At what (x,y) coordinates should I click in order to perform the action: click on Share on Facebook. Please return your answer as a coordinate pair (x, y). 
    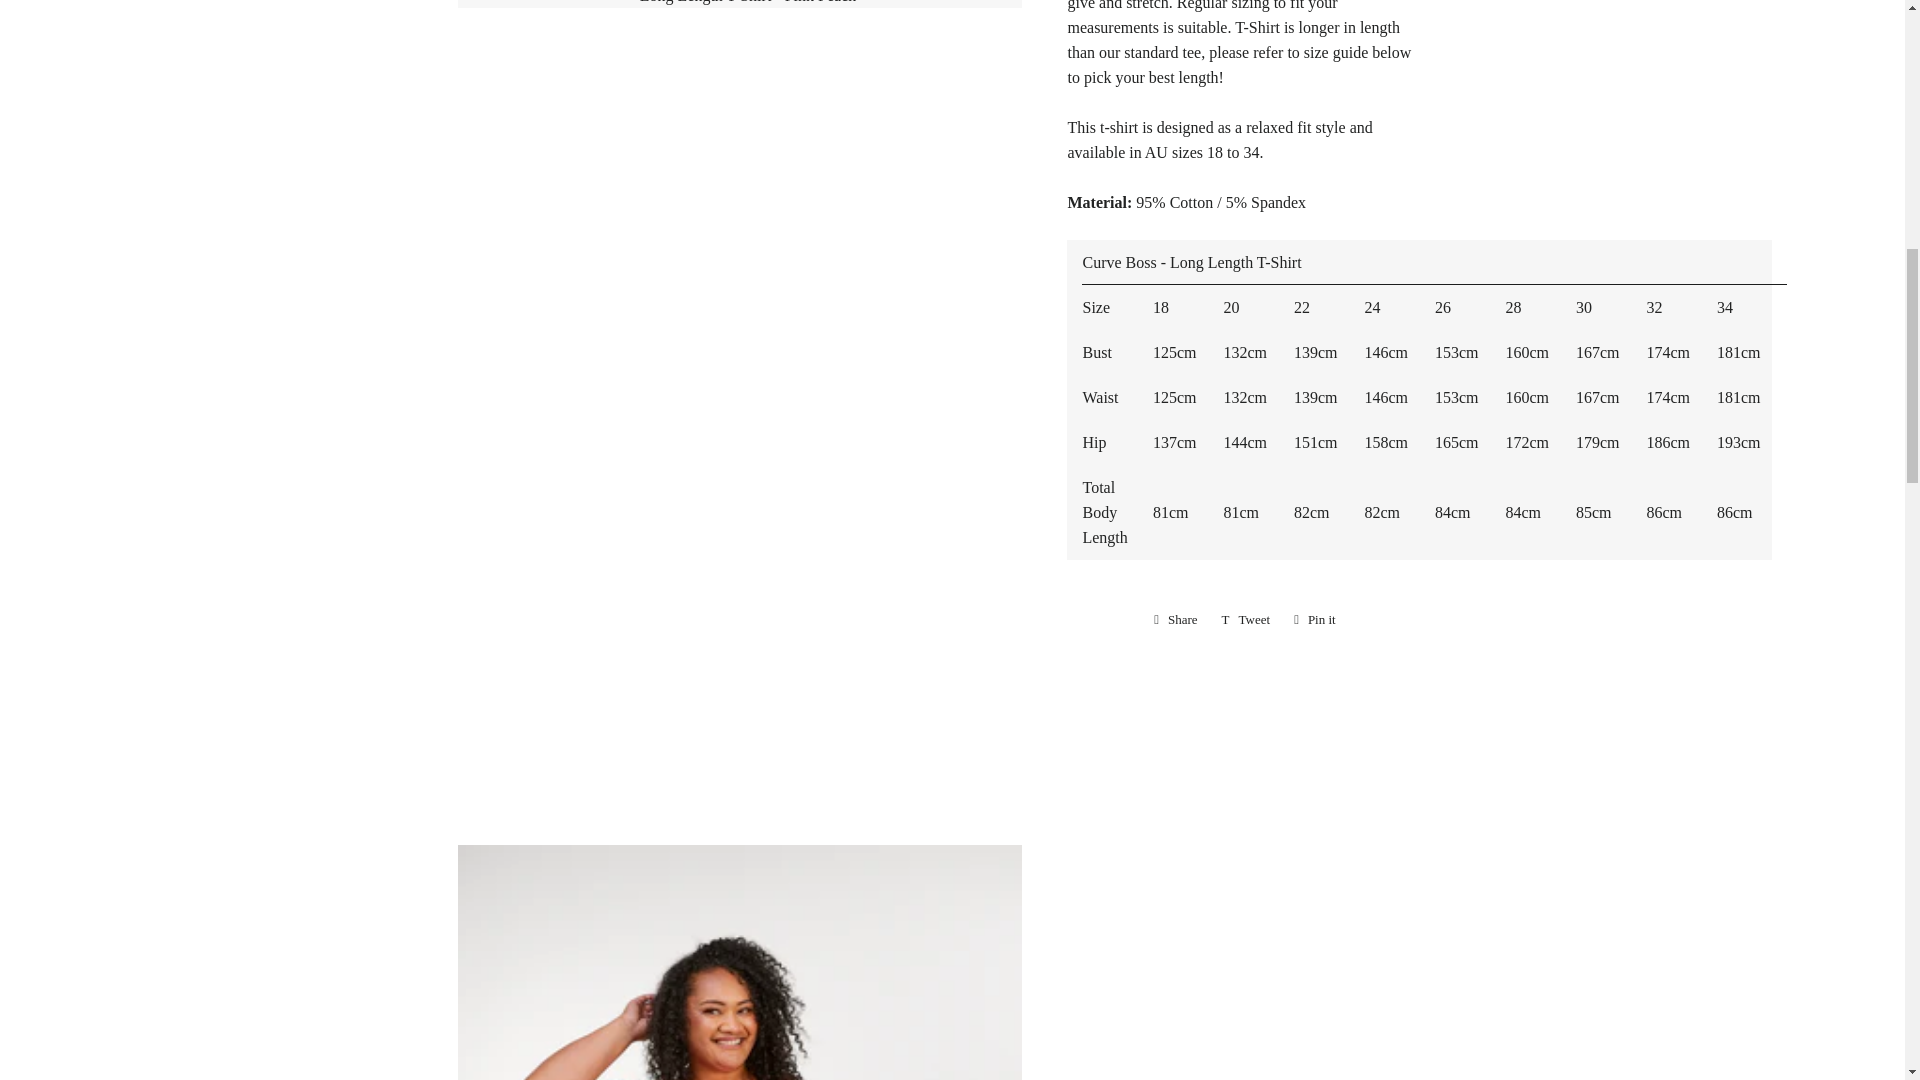
    Looking at the image, I should click on (1176, 620).